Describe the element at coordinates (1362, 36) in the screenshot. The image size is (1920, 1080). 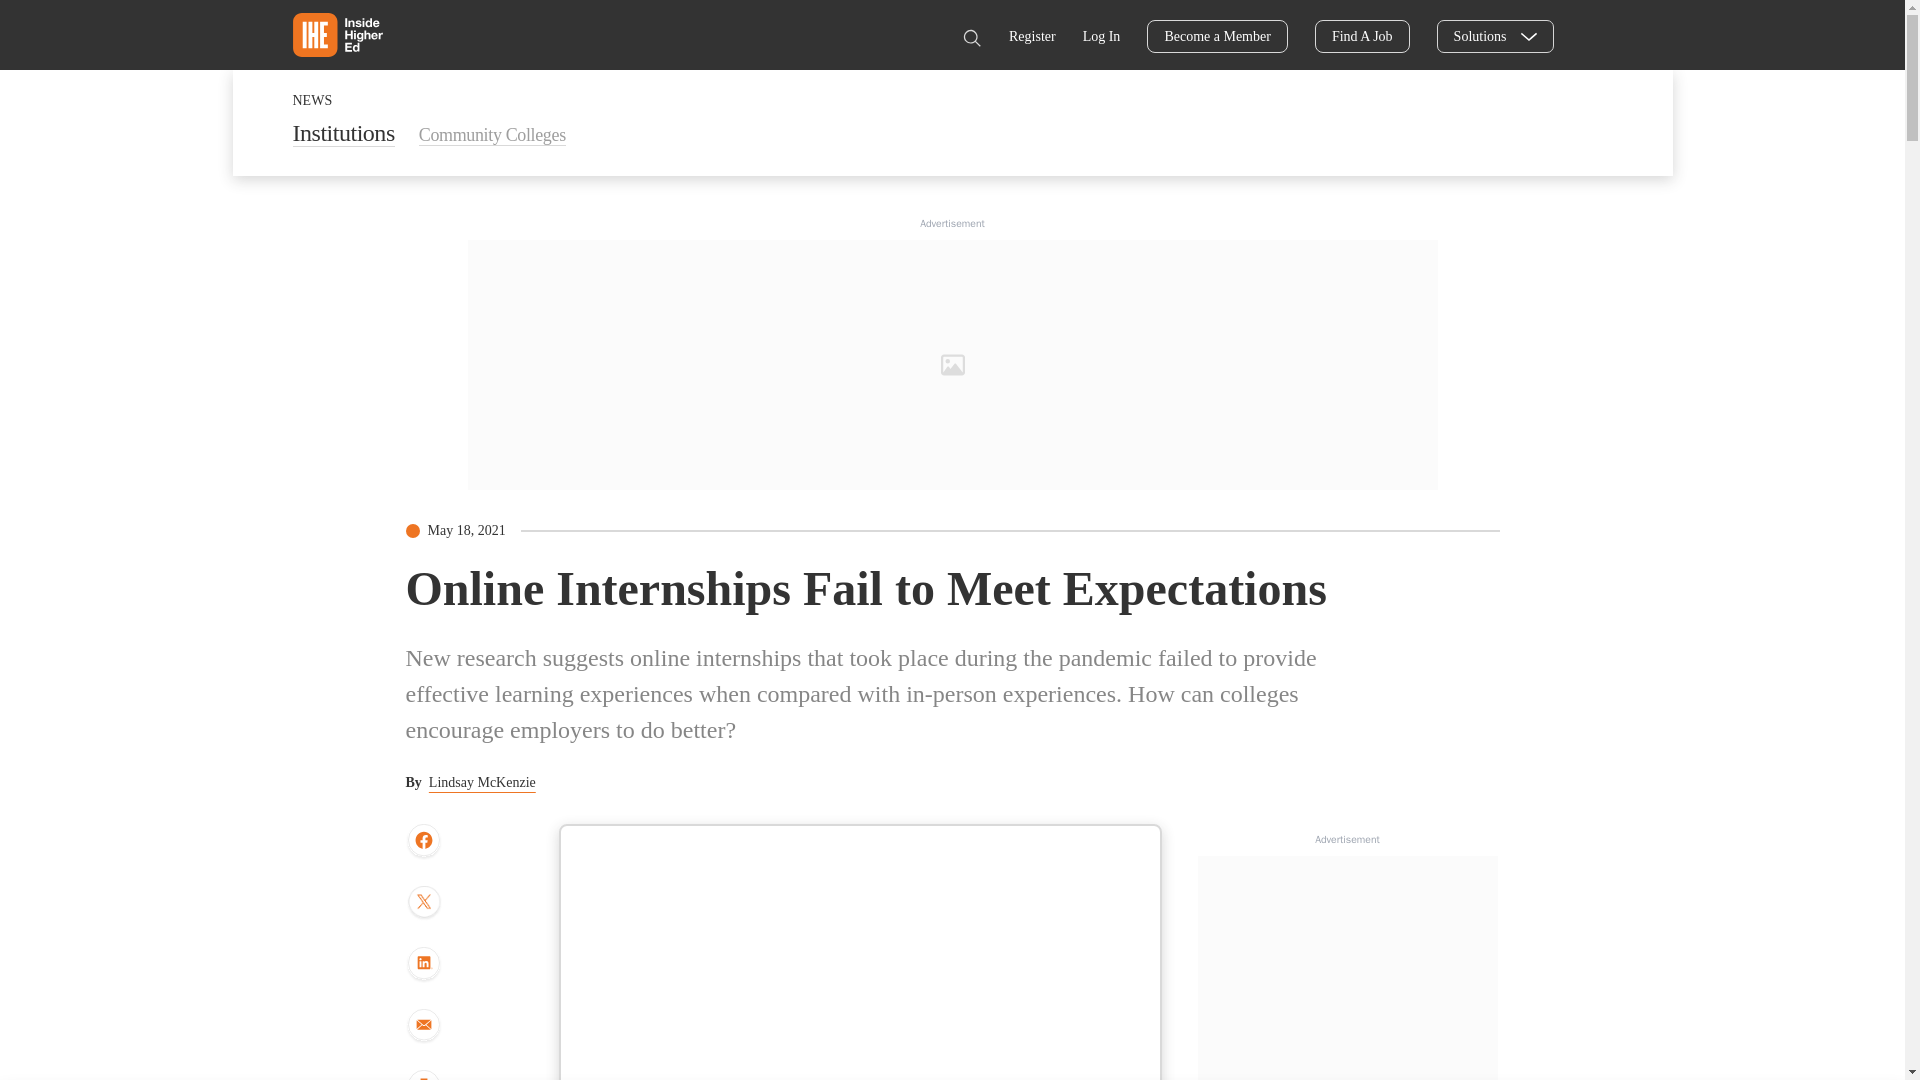
I see `Find A Job` at that location.